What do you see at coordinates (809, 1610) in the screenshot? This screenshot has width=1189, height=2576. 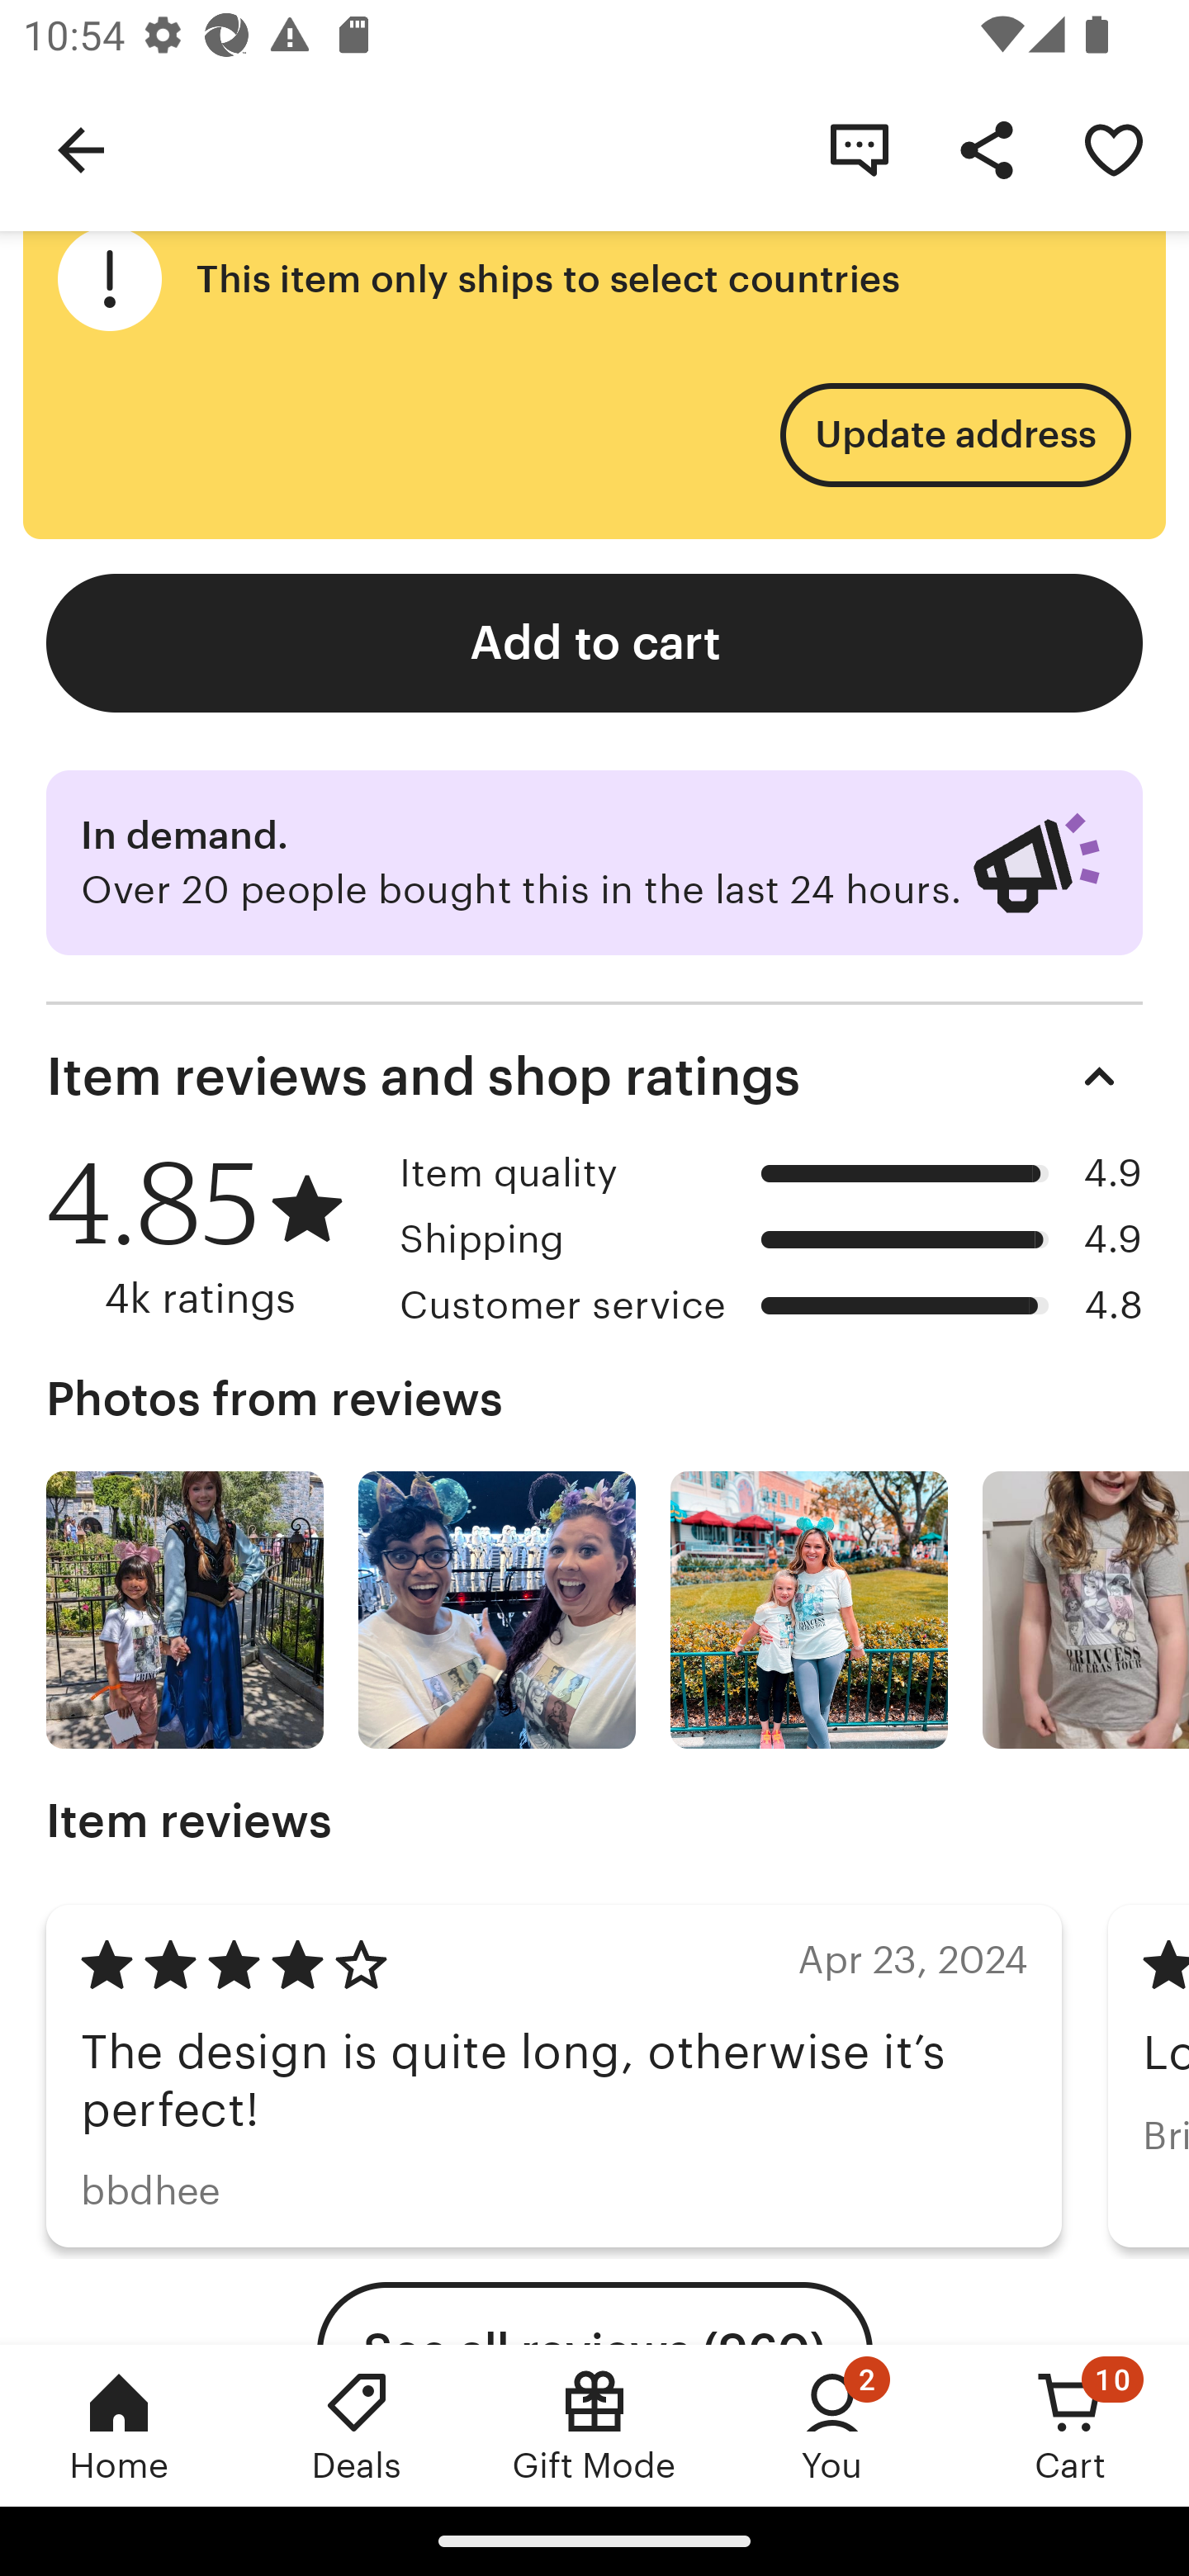 I see `Photo from review` at bounding box center [809, 1610].